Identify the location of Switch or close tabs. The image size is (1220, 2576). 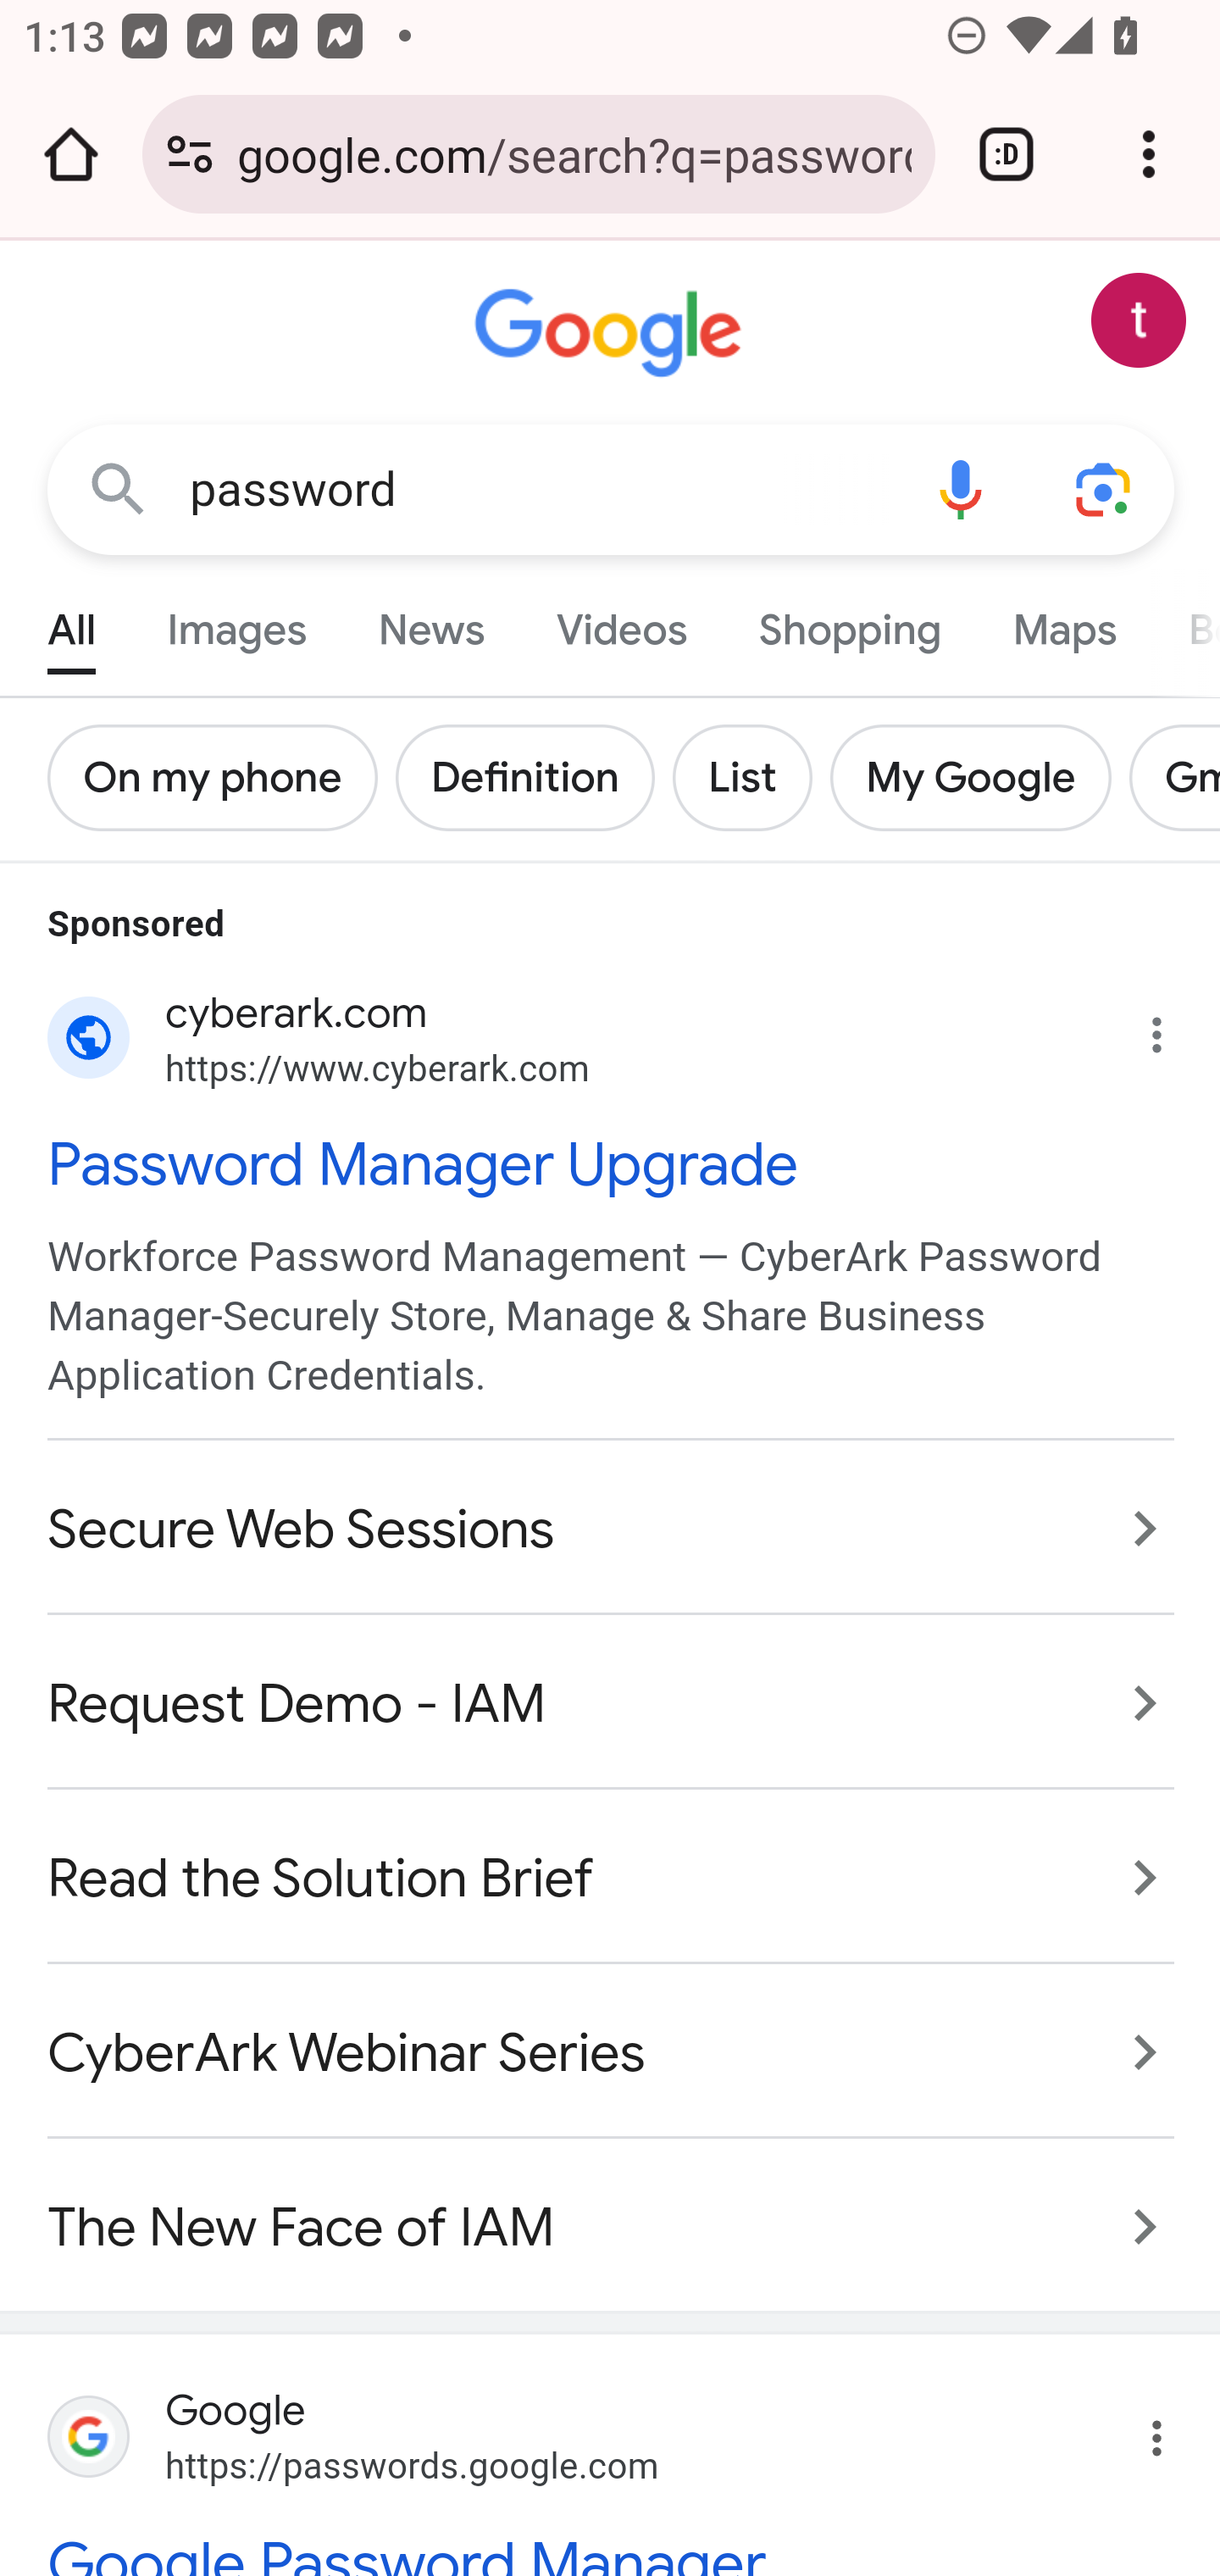
(1006, 154).